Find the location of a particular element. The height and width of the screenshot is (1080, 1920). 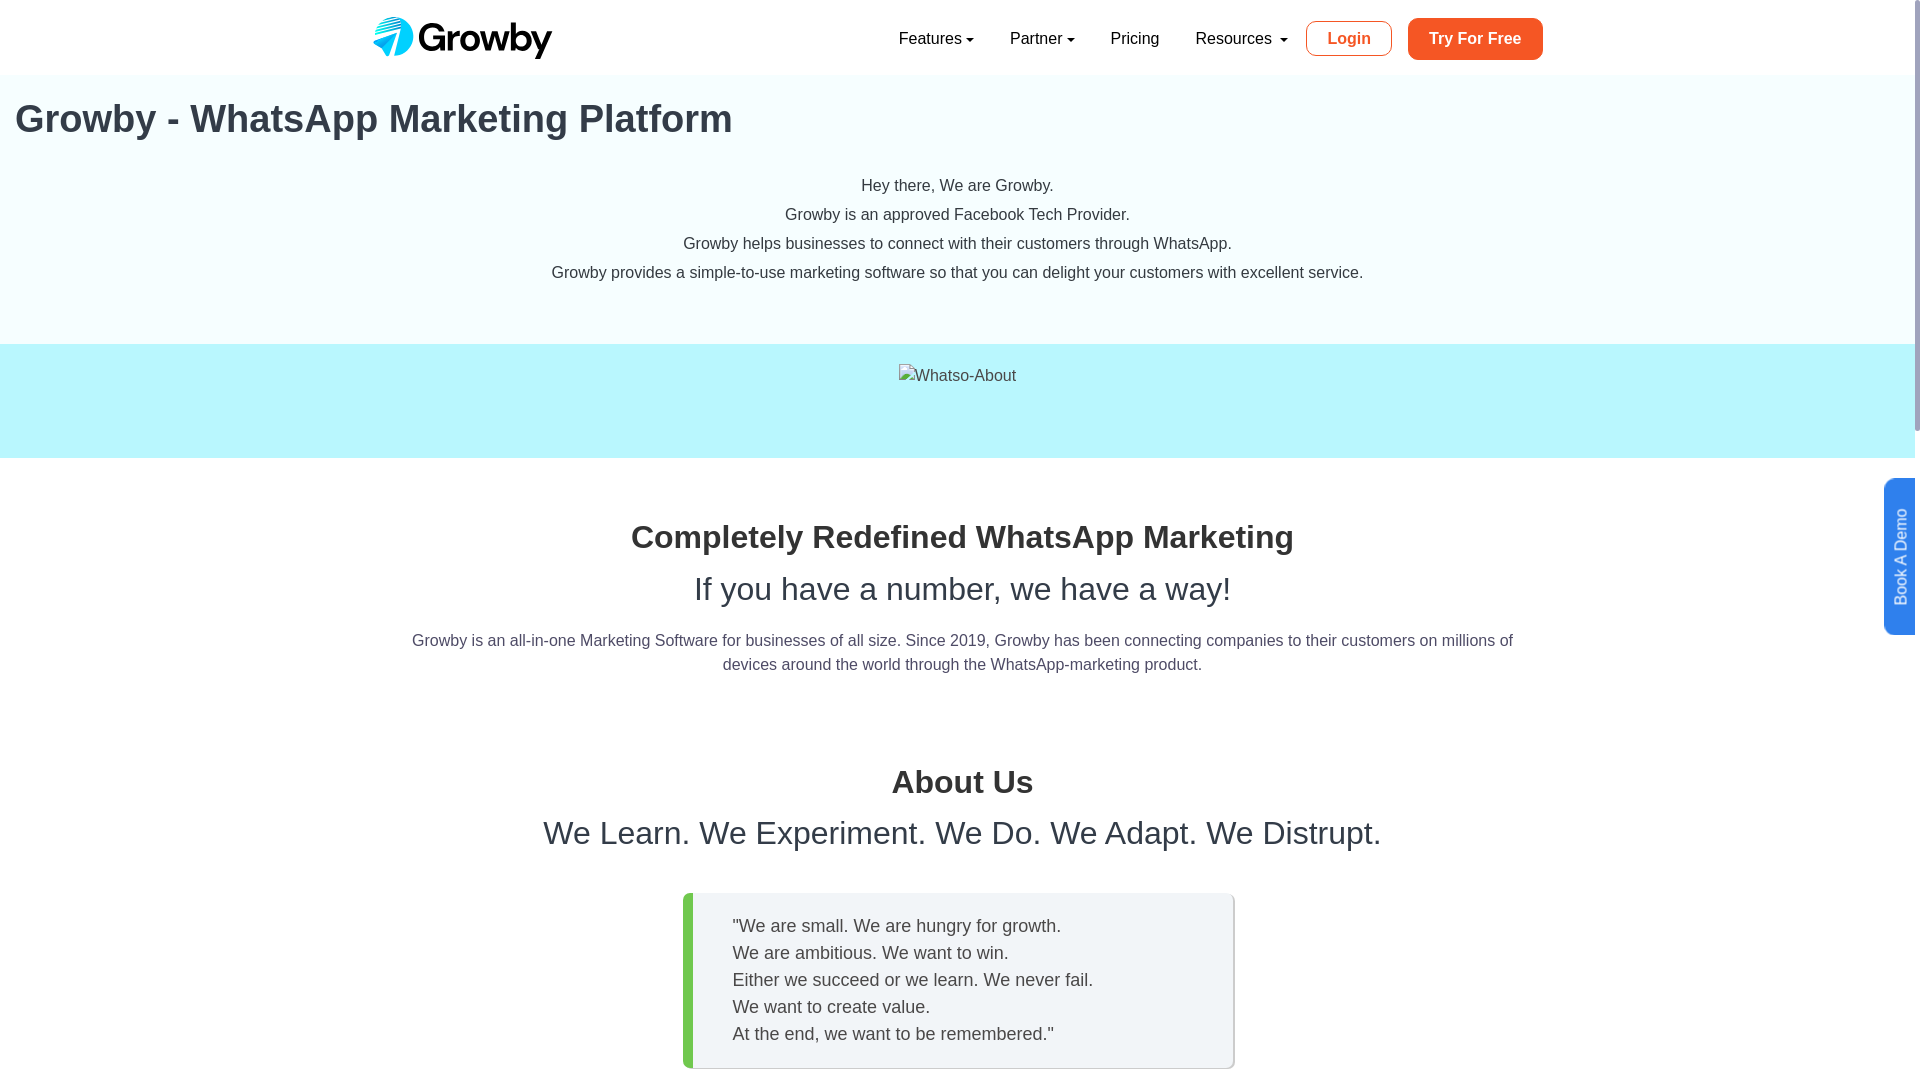

Resources is located at coordinates (1240, 39).